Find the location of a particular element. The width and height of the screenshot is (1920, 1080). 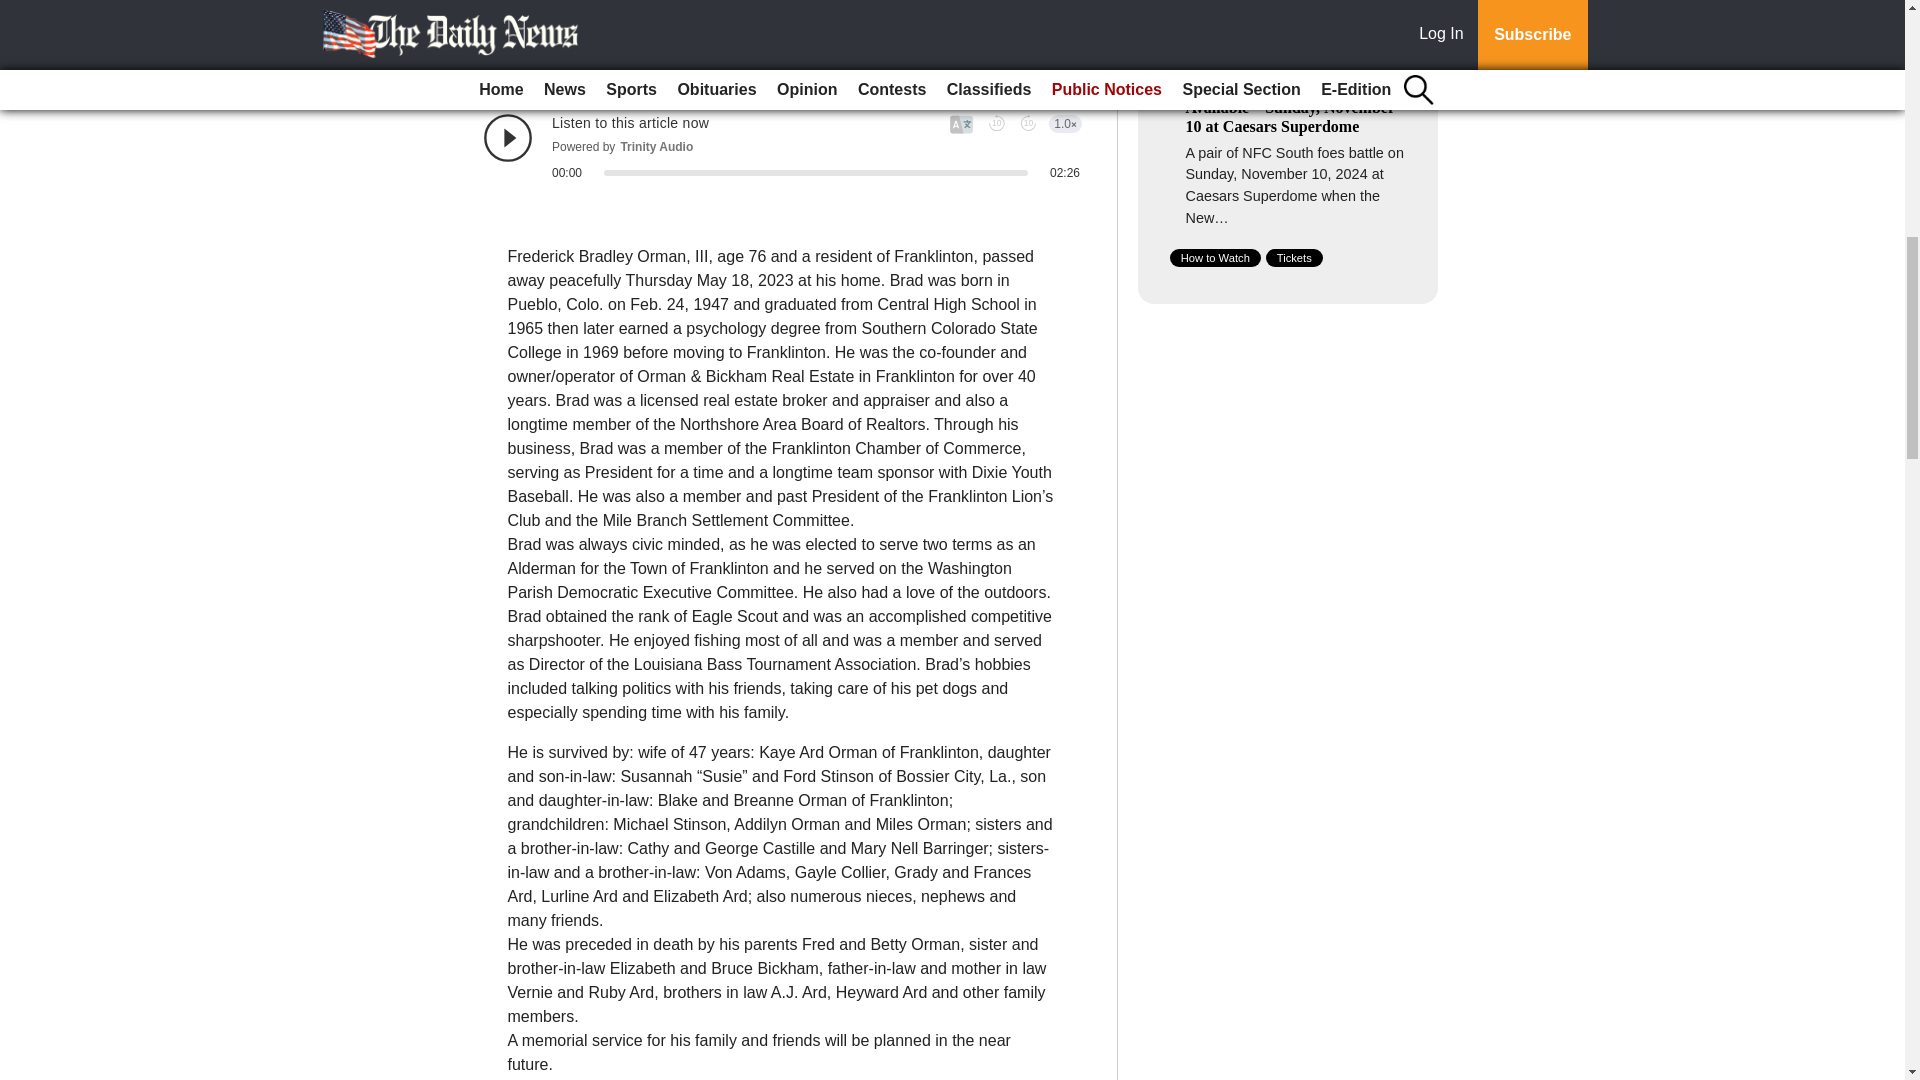

How to Watch is located at coordinates (1215, 258).